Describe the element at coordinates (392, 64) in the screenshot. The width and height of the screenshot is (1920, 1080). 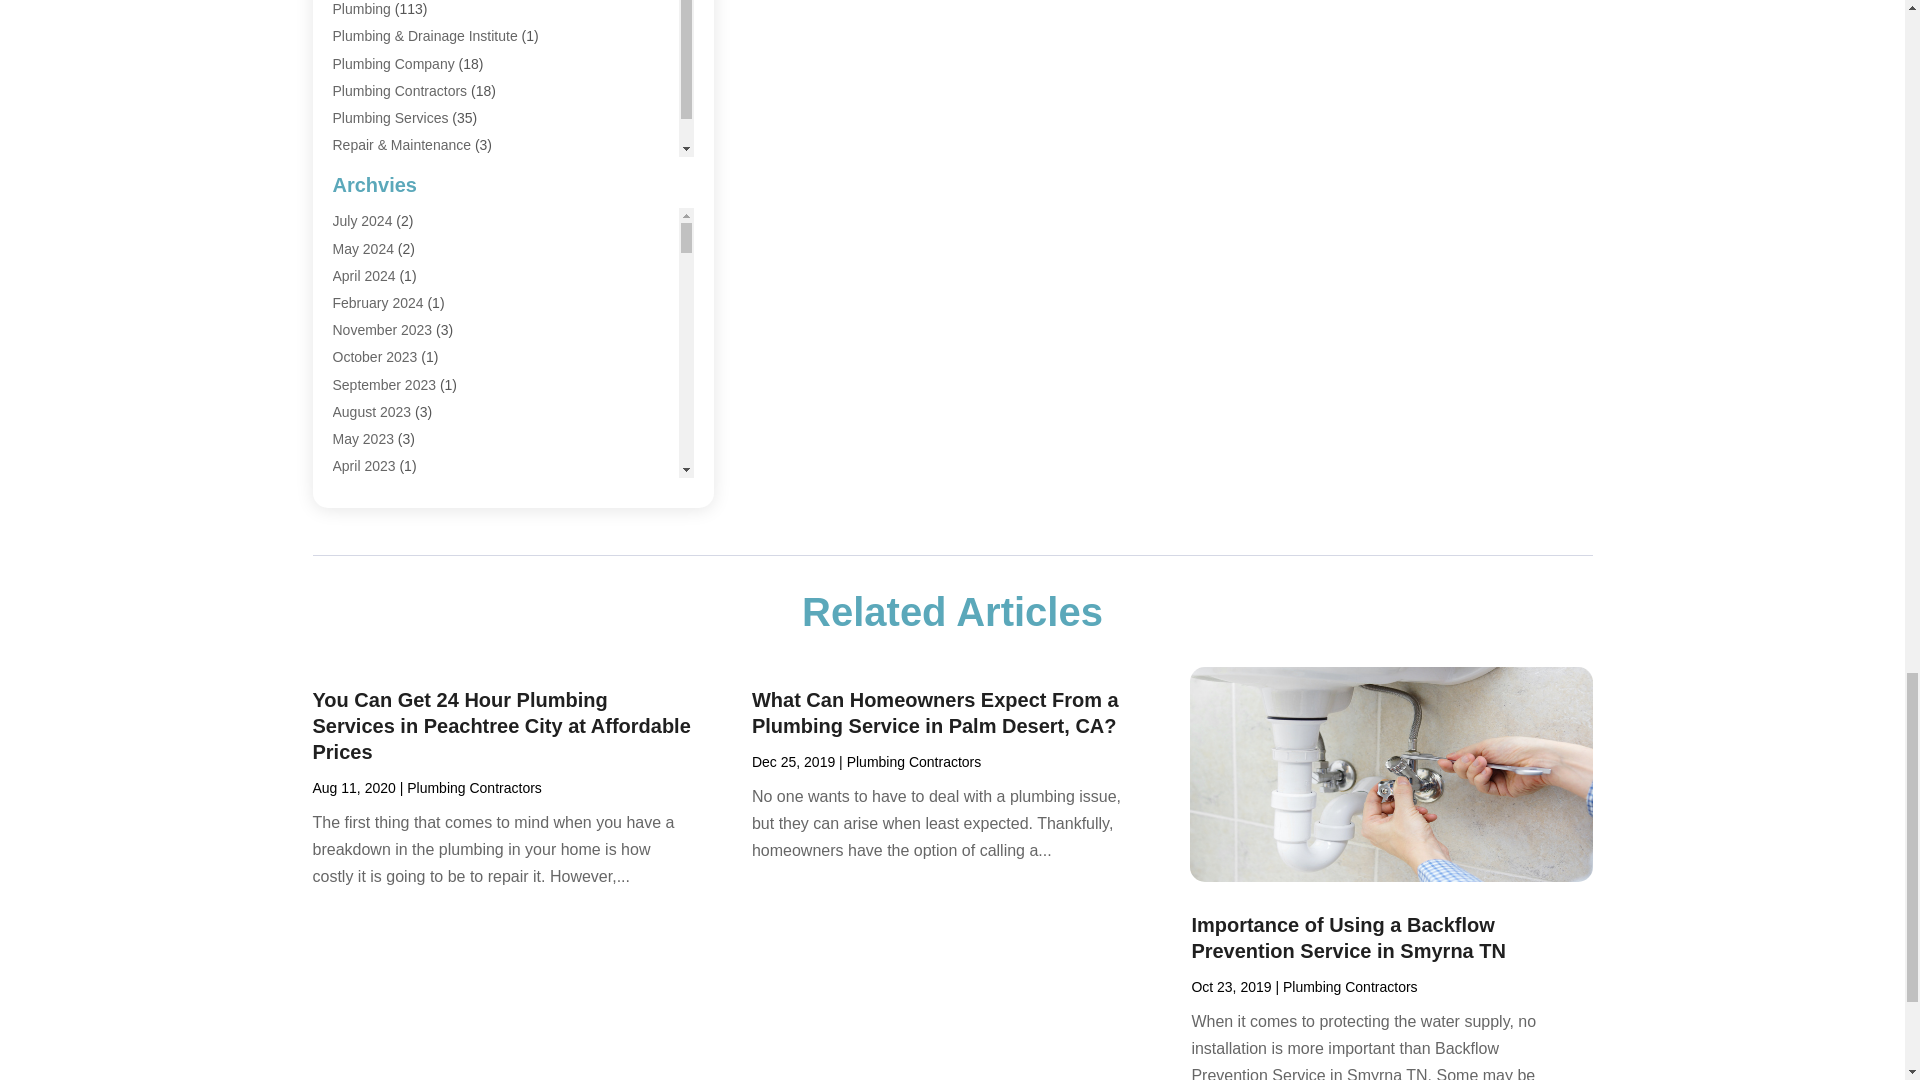
I see `Plumbing Company` at that location.